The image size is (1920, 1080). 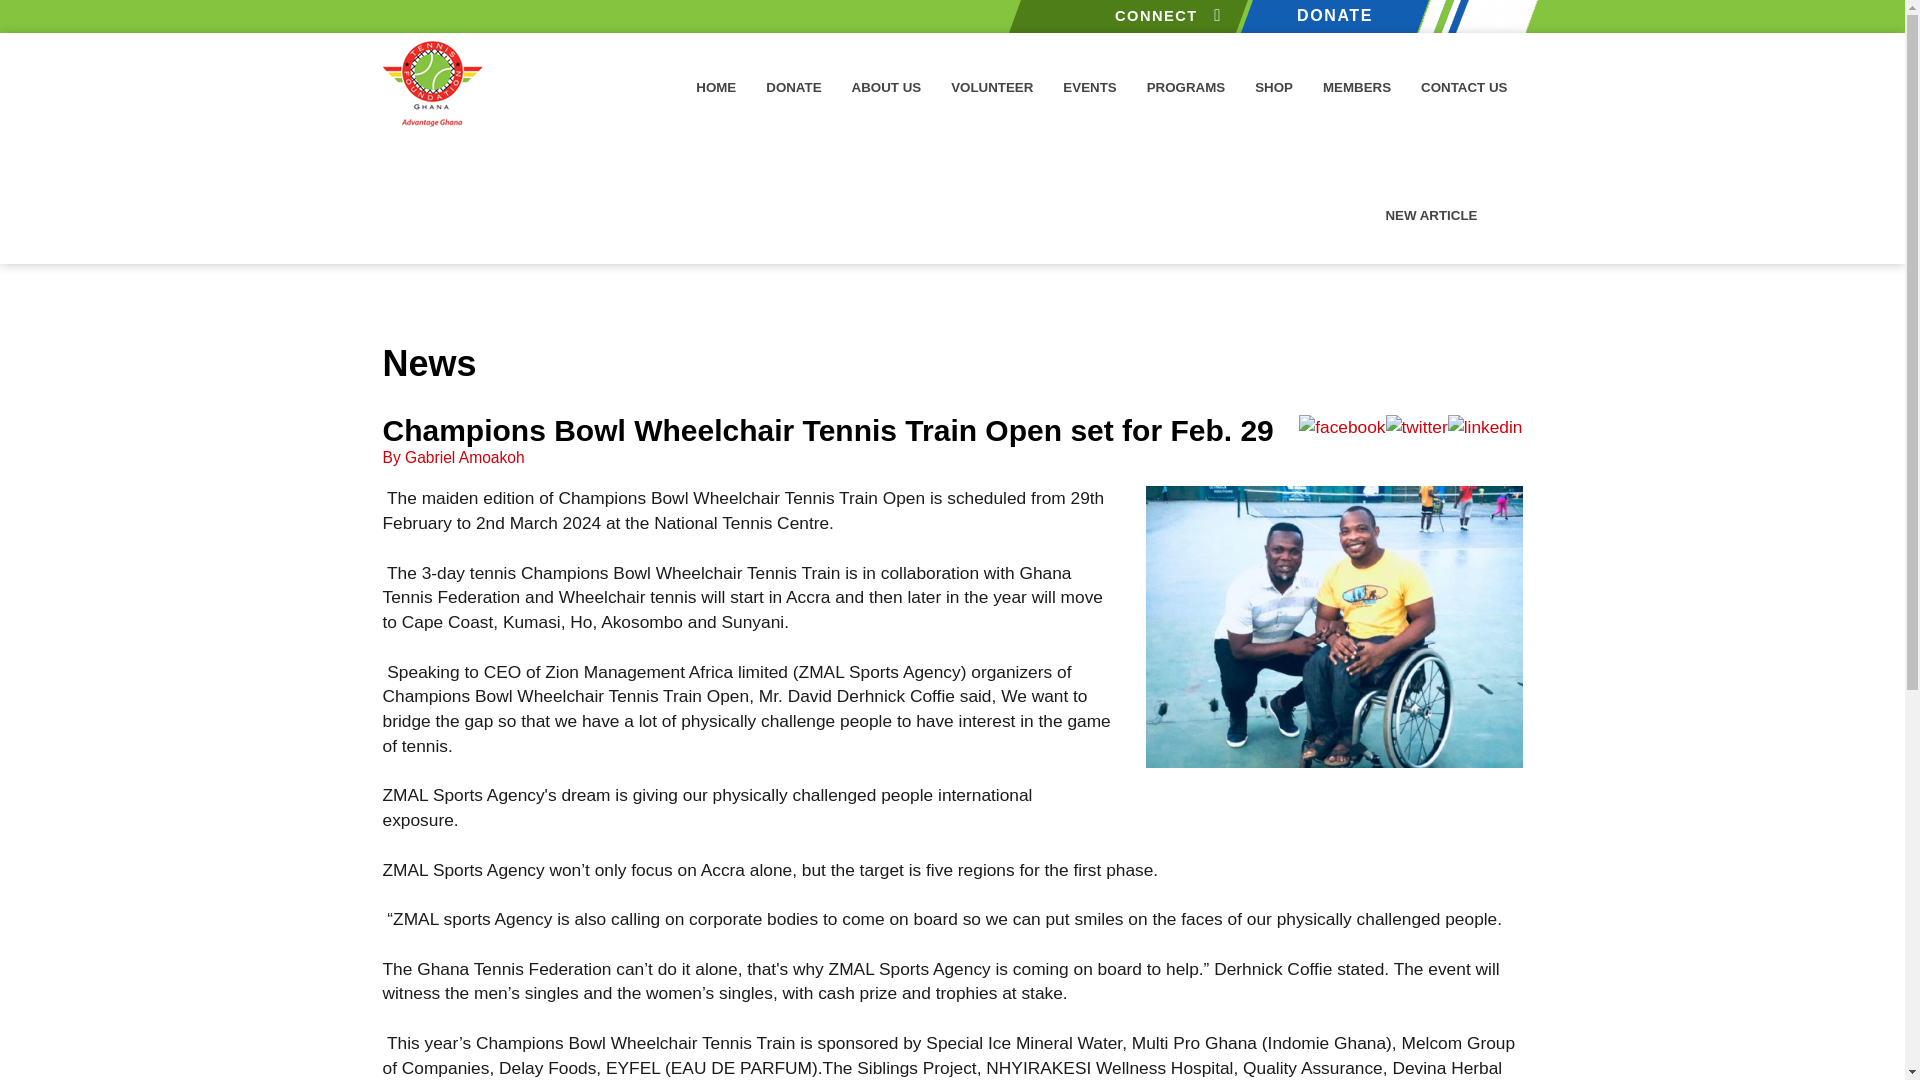 What do you see at coordinates (992, 84) in the screenshot?
I see `VOLUNTEER` at bounding box center [992, 84].